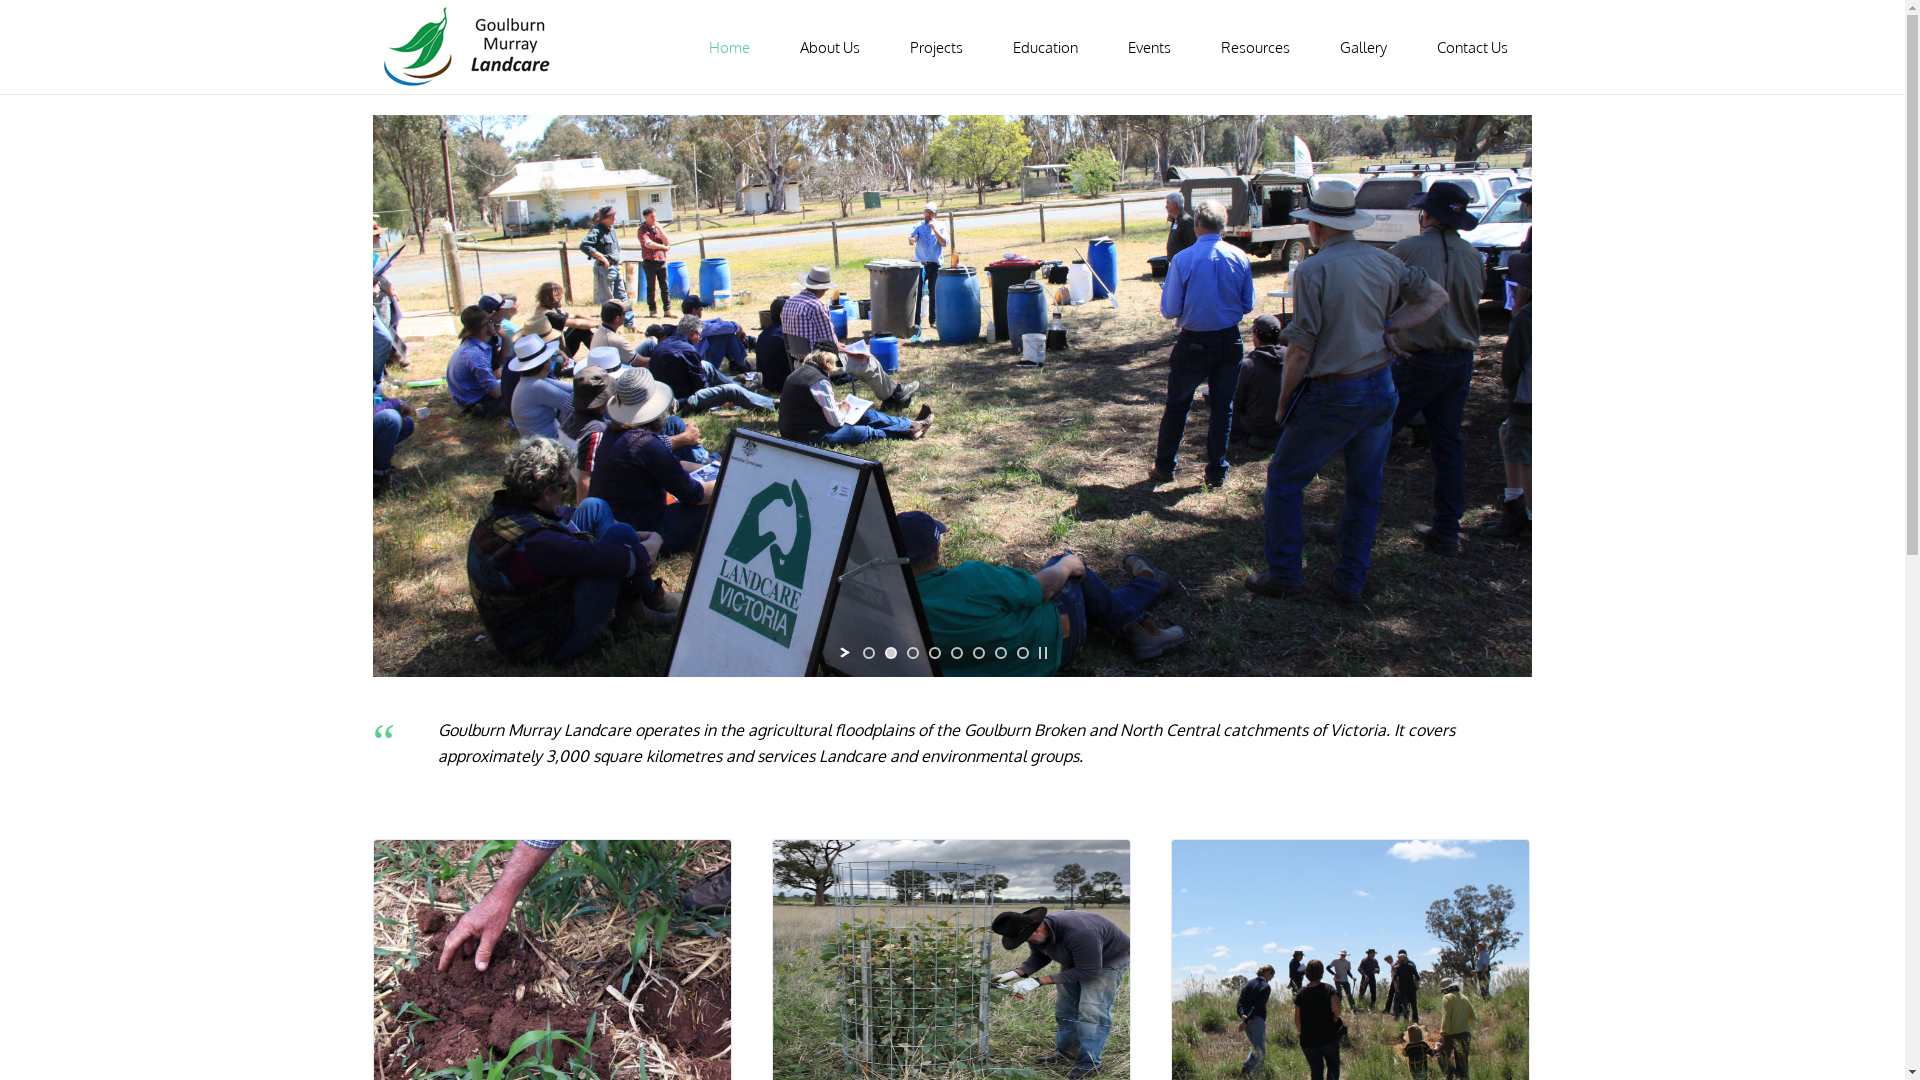 This screenshot has width=1920, height=1080. Describe the element at coordinates (829, 48) in the screenshot. I see `About Us` at that location.